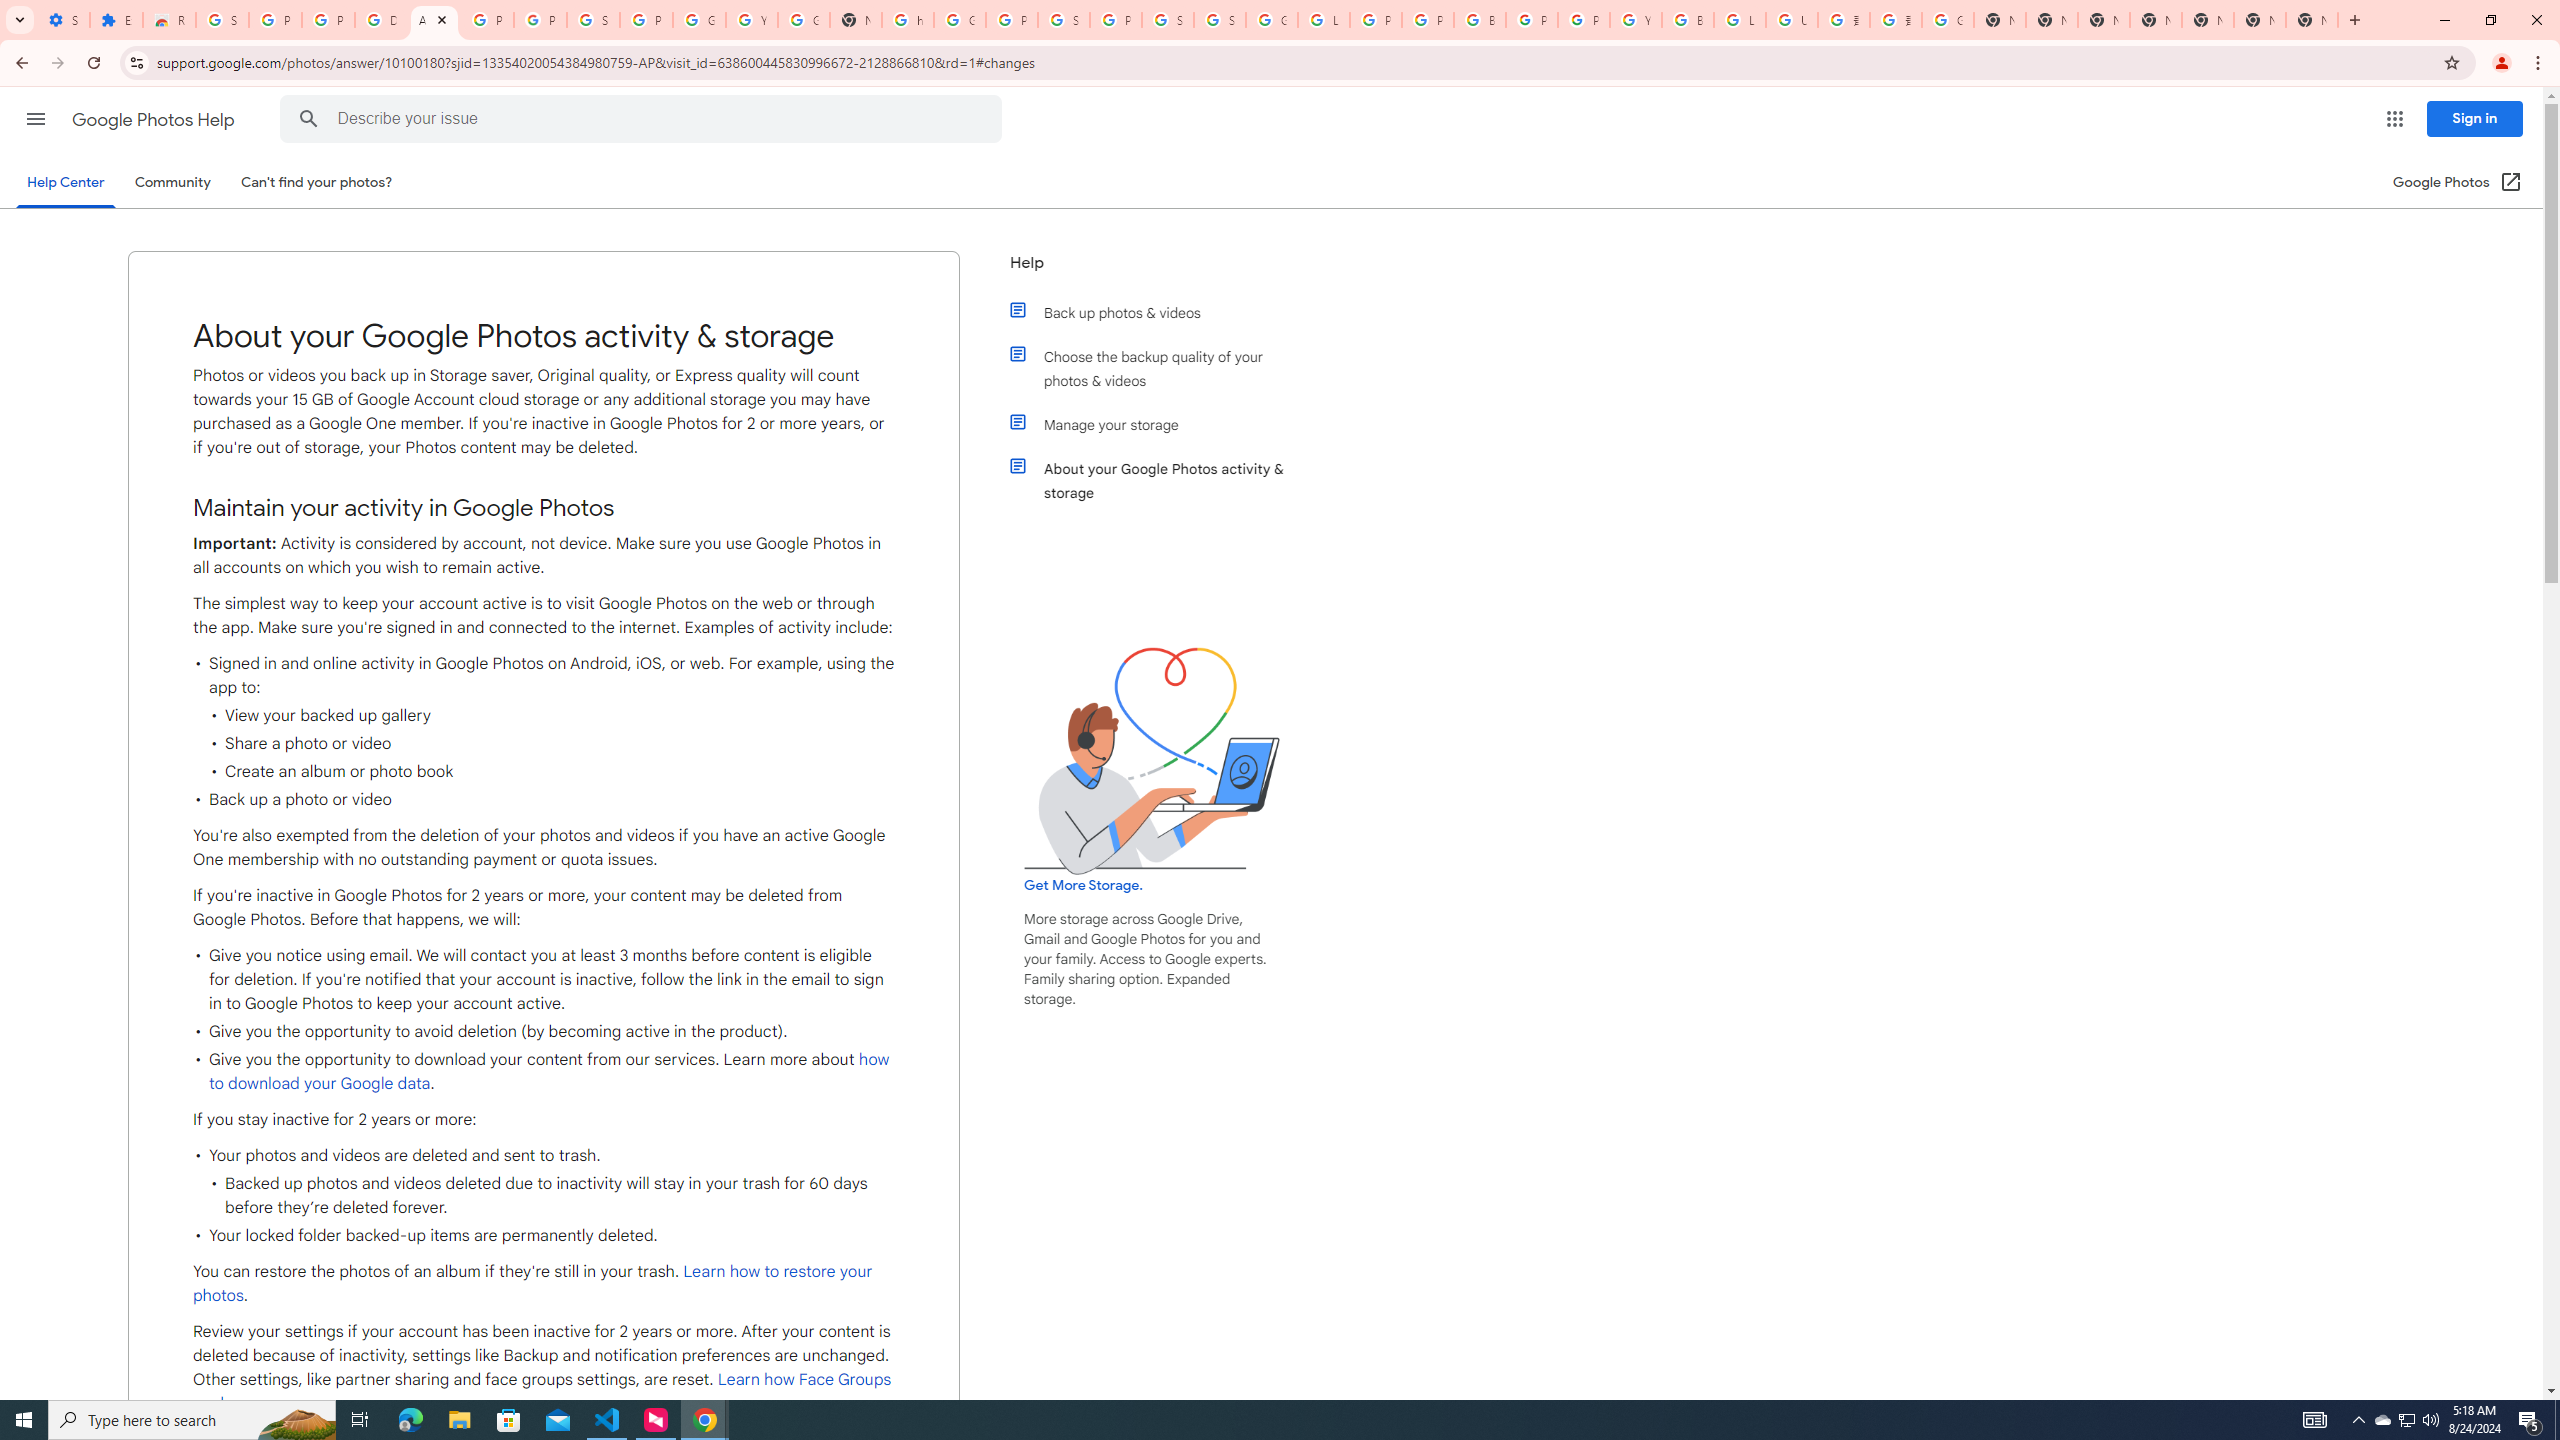  What do you see at coordinates (154, 120) in the screenshot?
I see `Google Photos Help` at bounding box center [154, 120].